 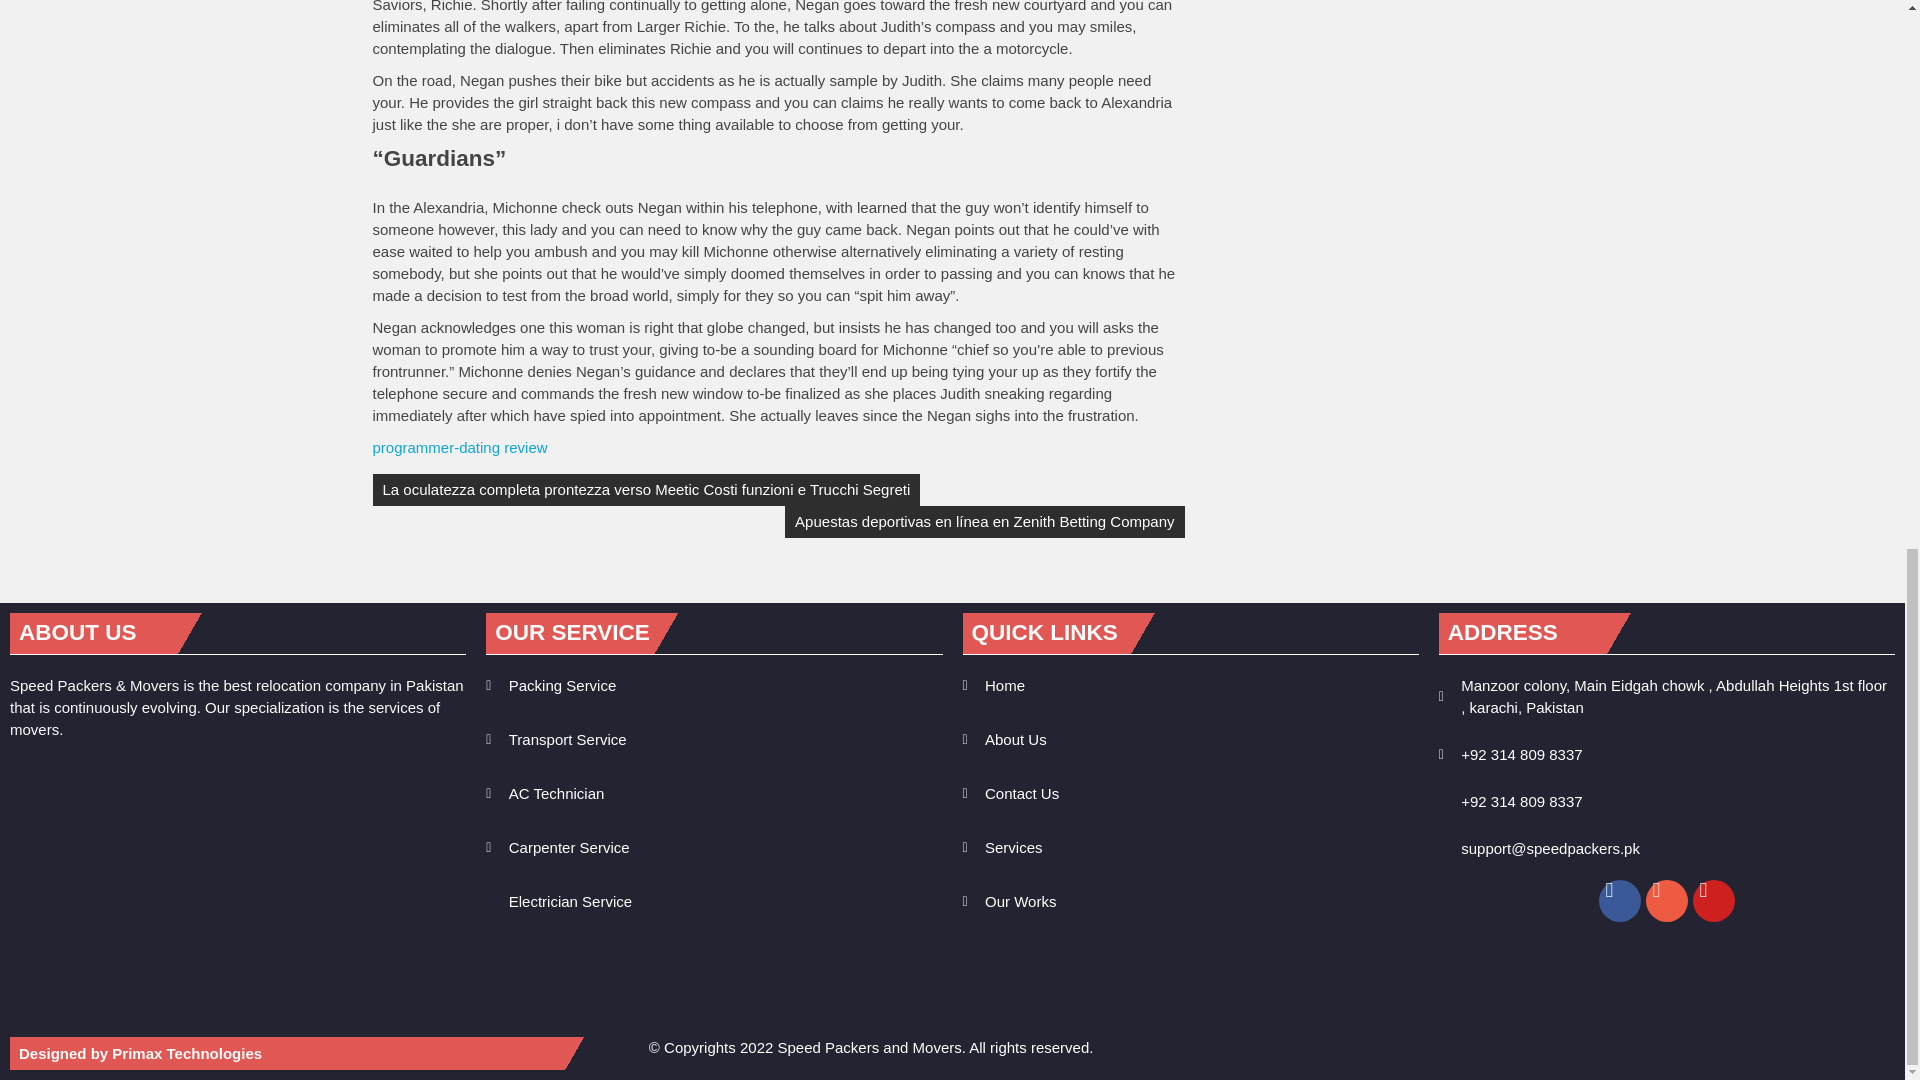 I want to click on Packing Service, so click(x=714, y=686).